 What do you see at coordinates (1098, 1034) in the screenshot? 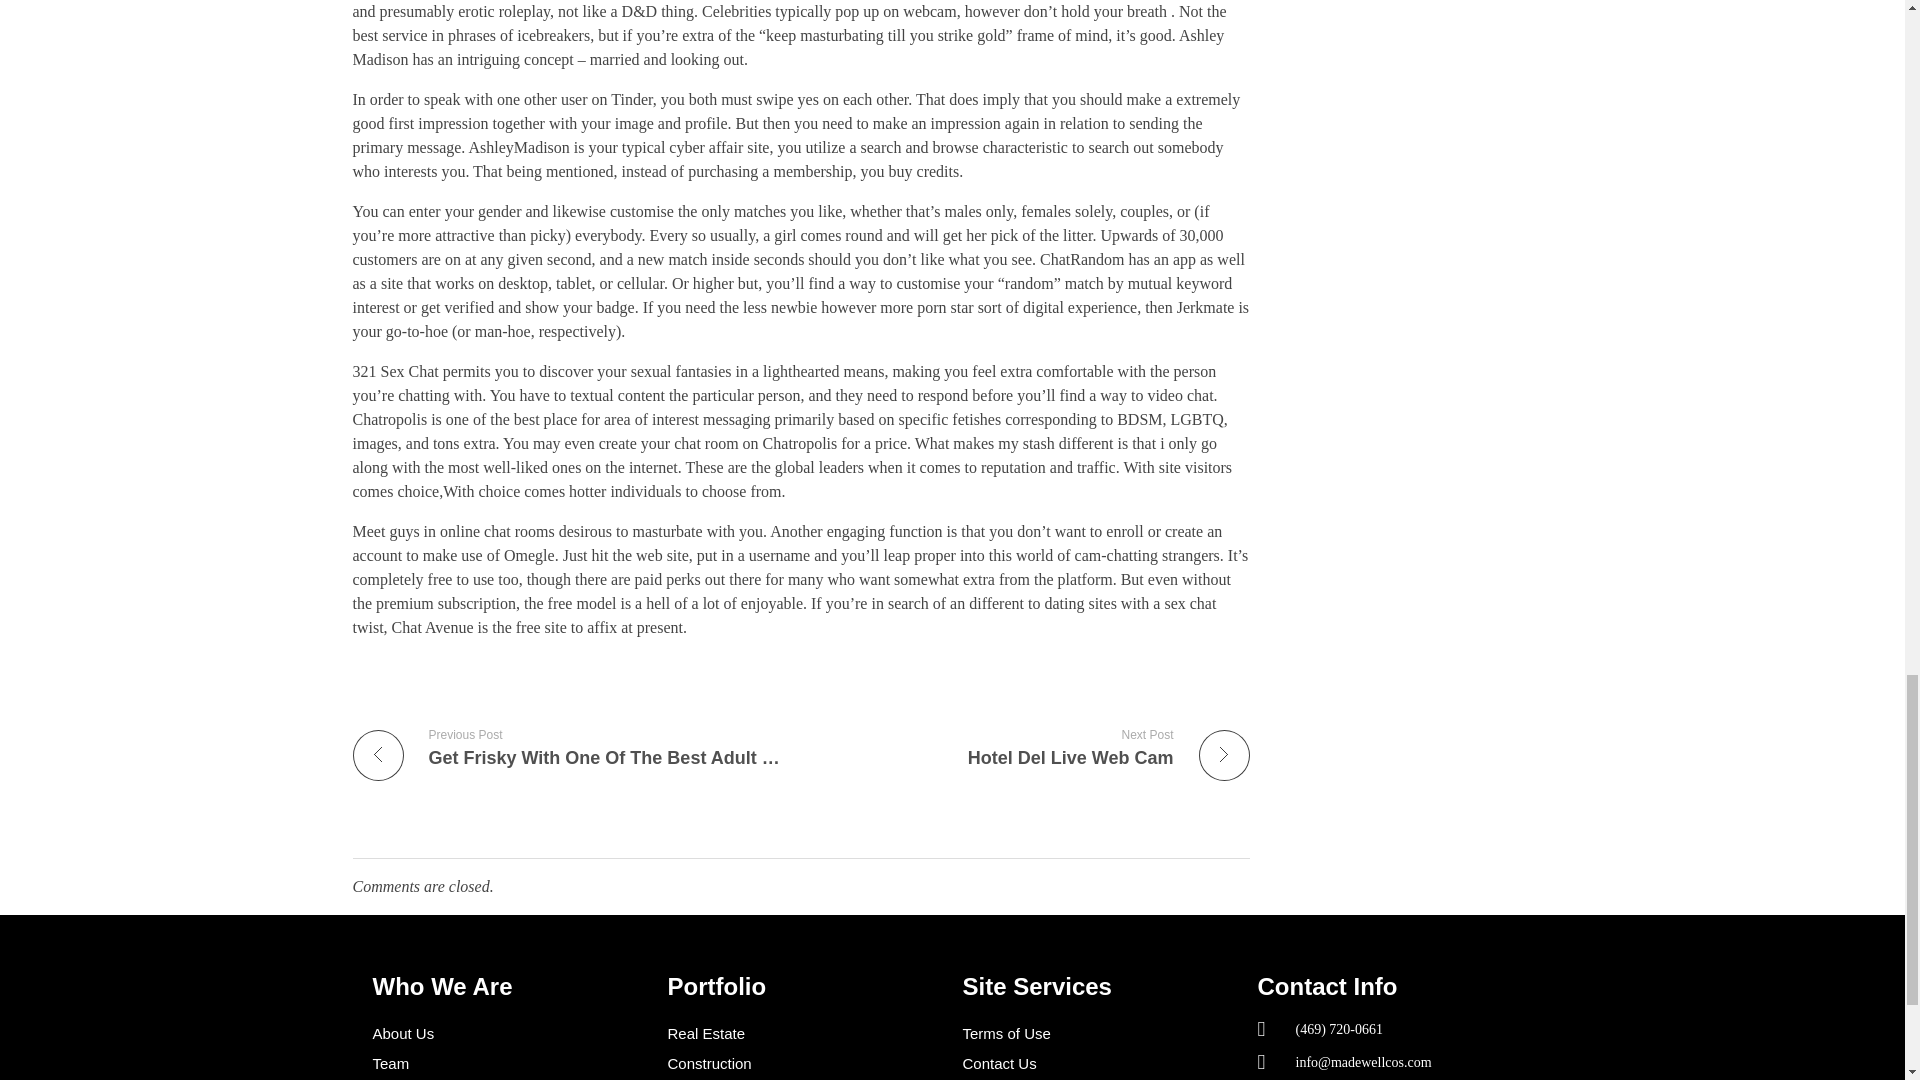
I see `Construction` at bounding box center [1098, 1034].